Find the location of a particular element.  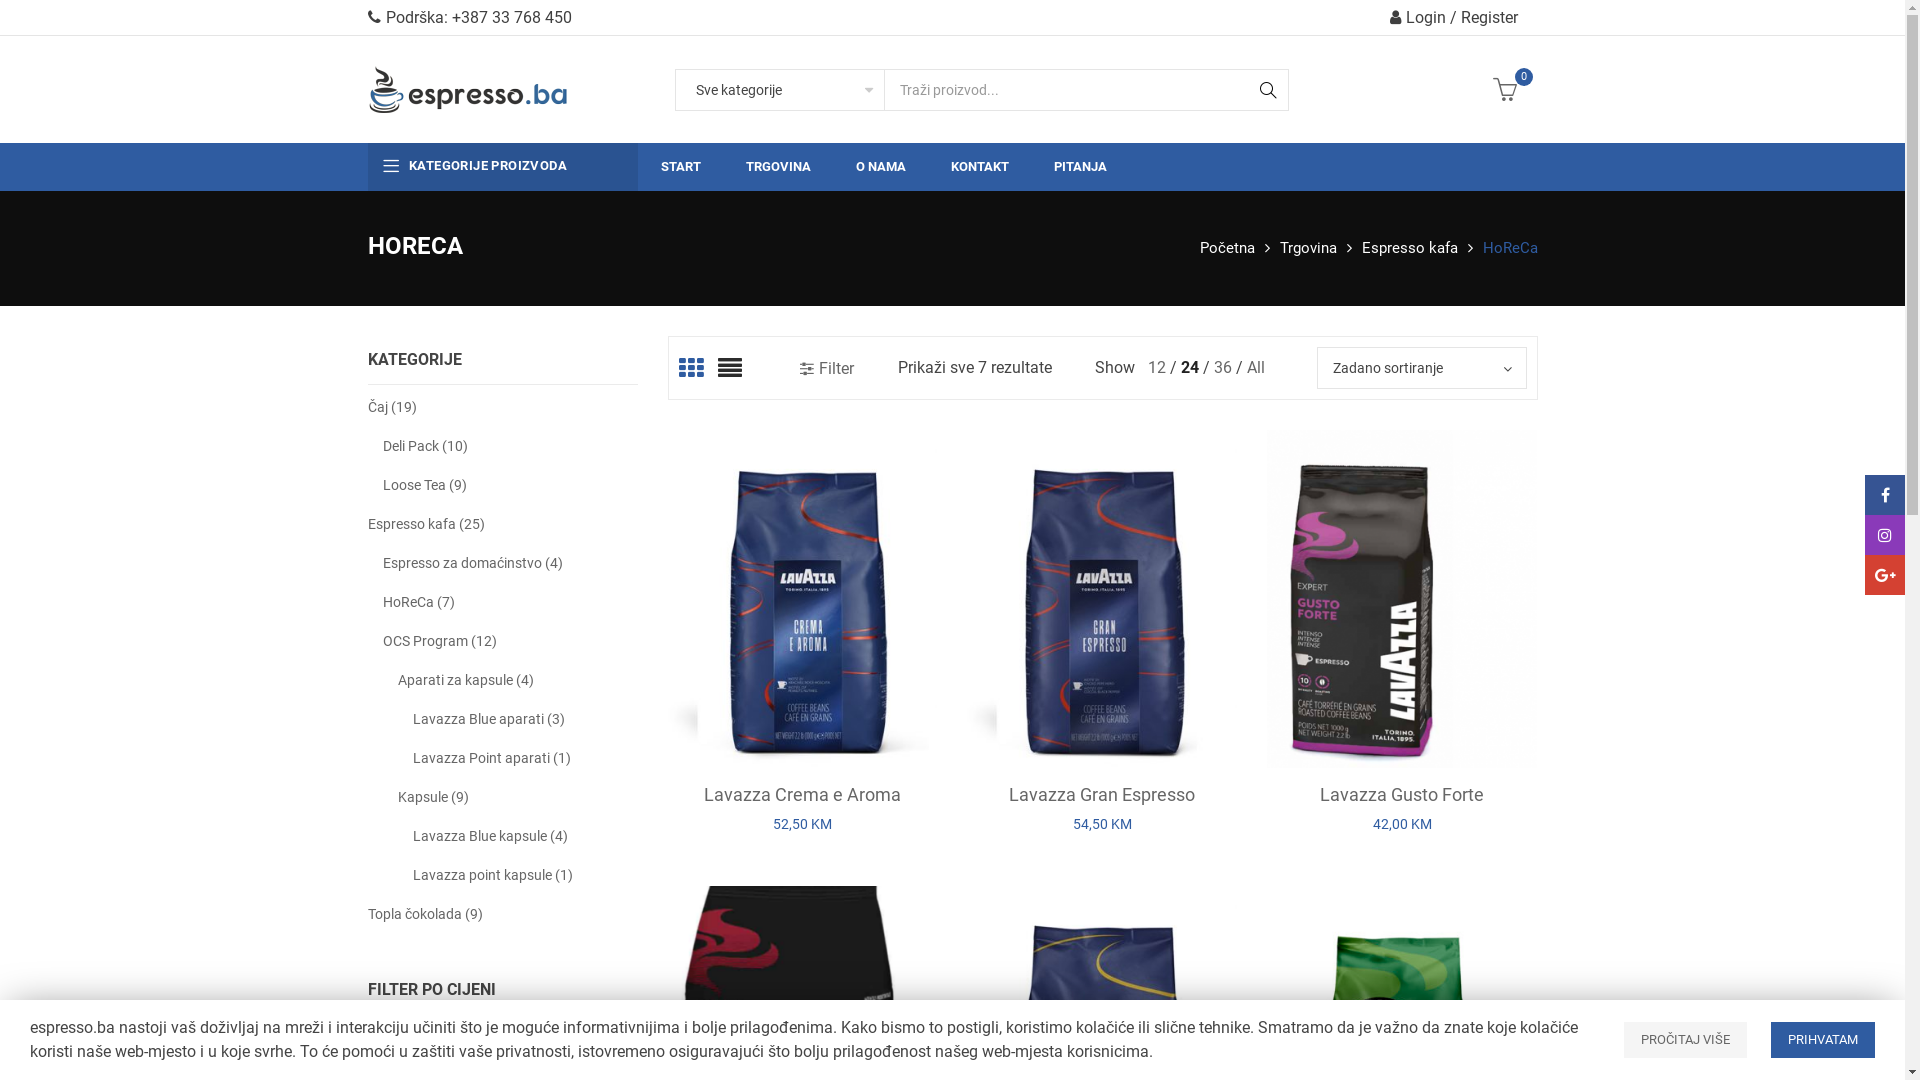

Instagram is located at coordinates (1885, 535).